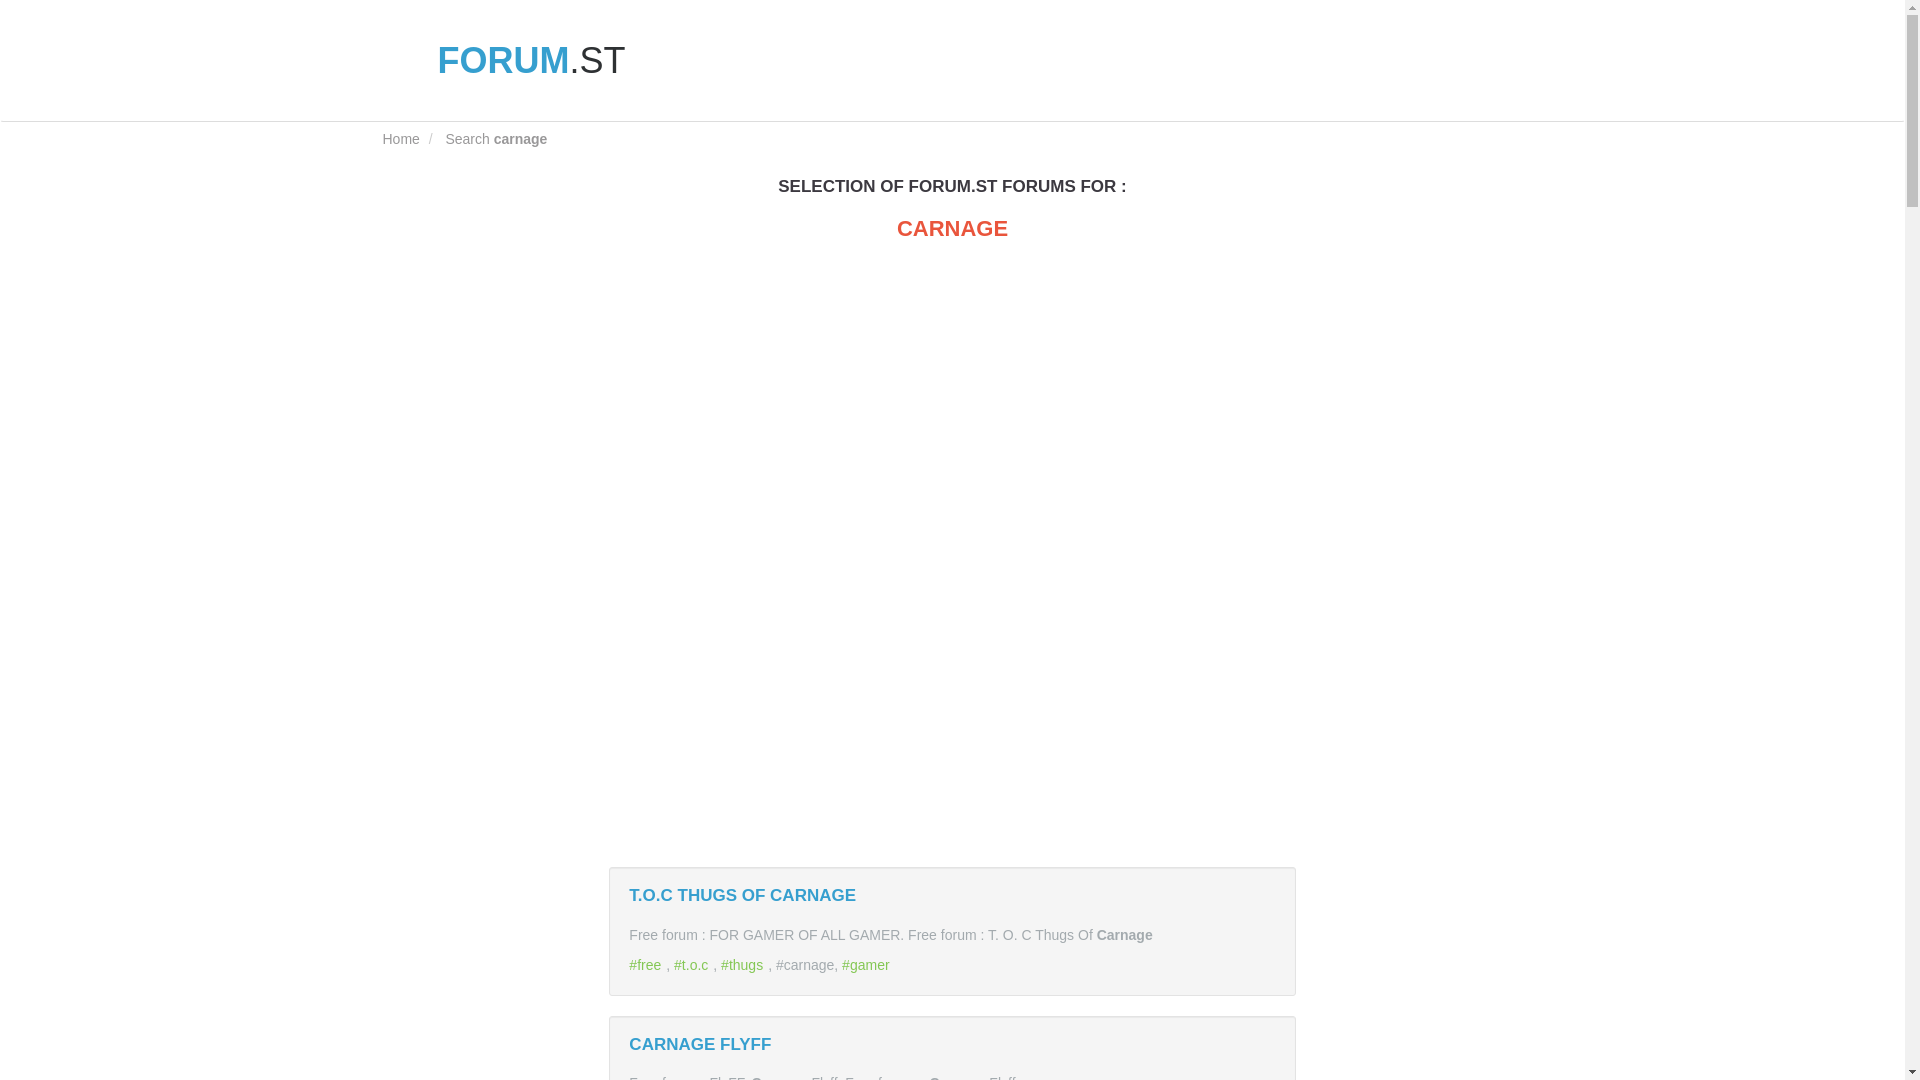 This screenshot has width=1920, height=1080. What do you see at coordinates (400, 138) in the screenshot?
I see `Home` at bounding box center [400, 138].